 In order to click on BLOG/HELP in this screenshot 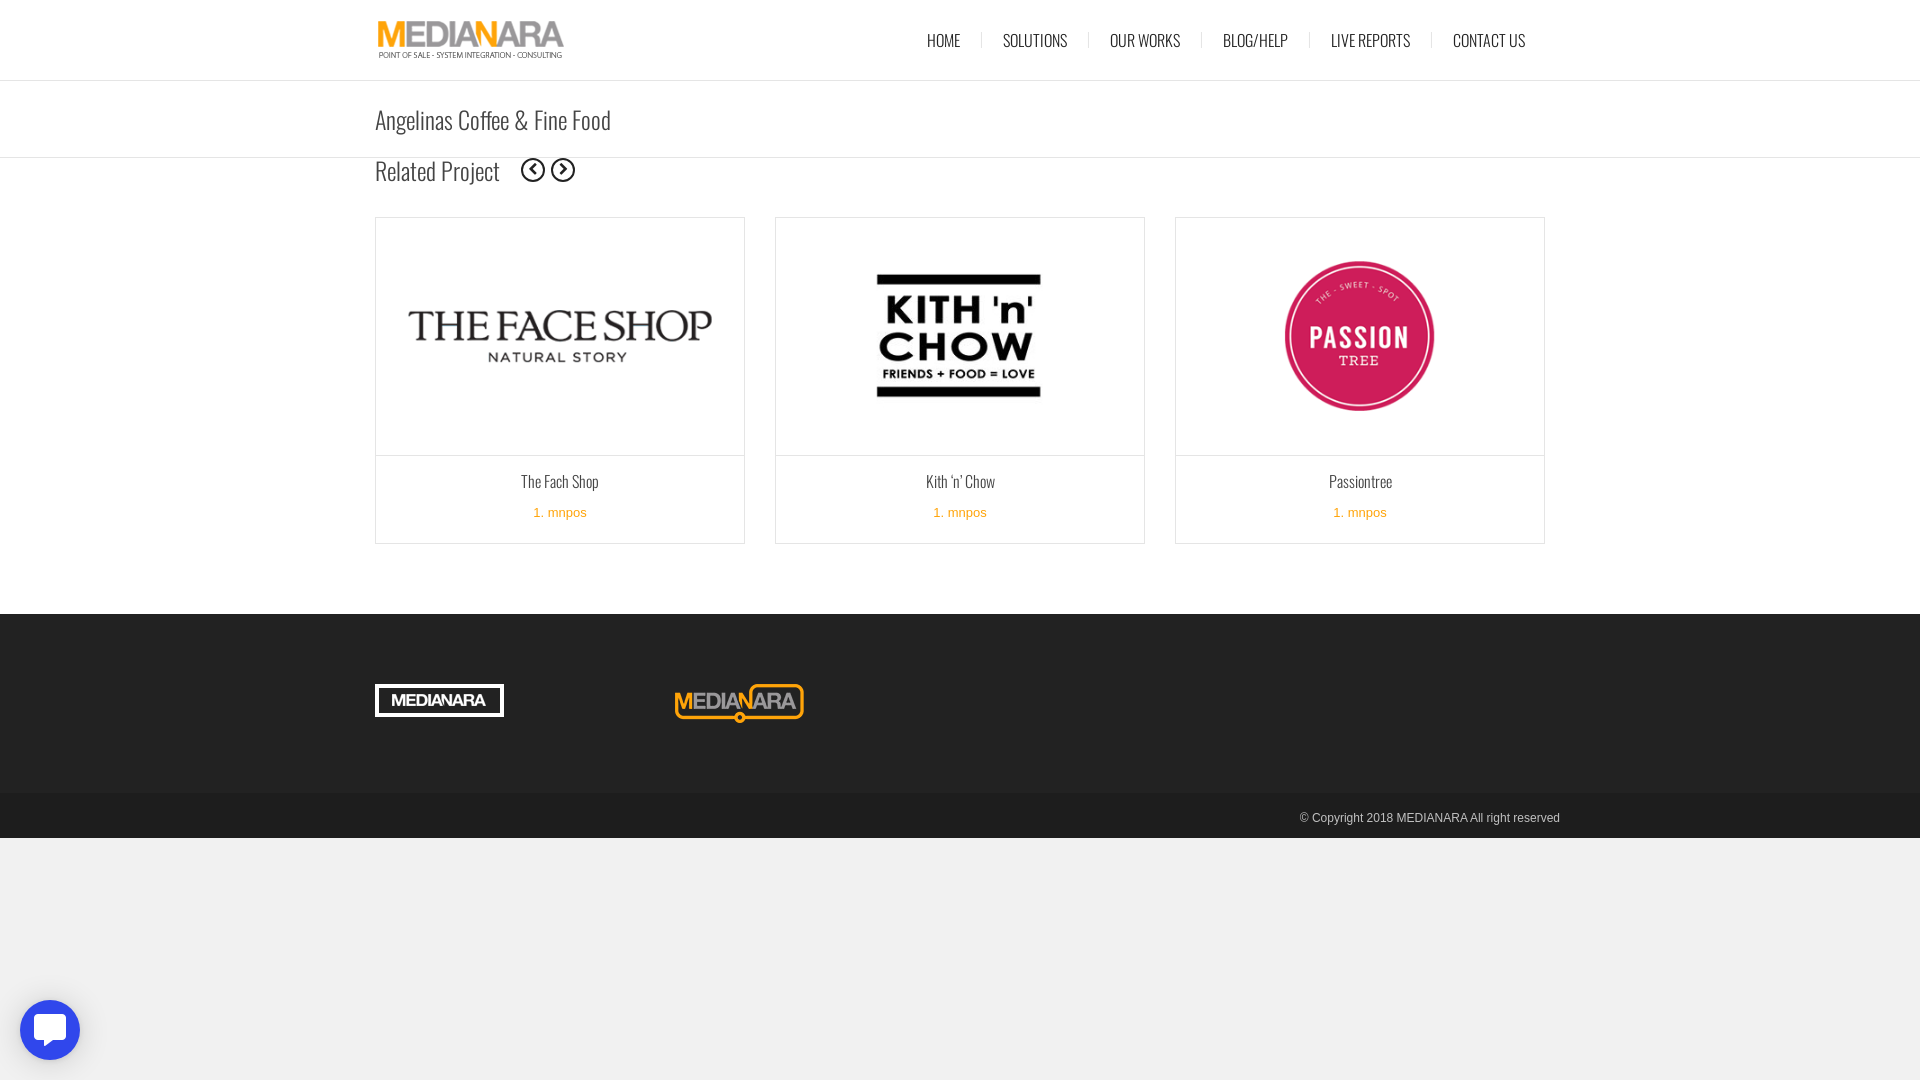, I will do `click(1256, 40)`.